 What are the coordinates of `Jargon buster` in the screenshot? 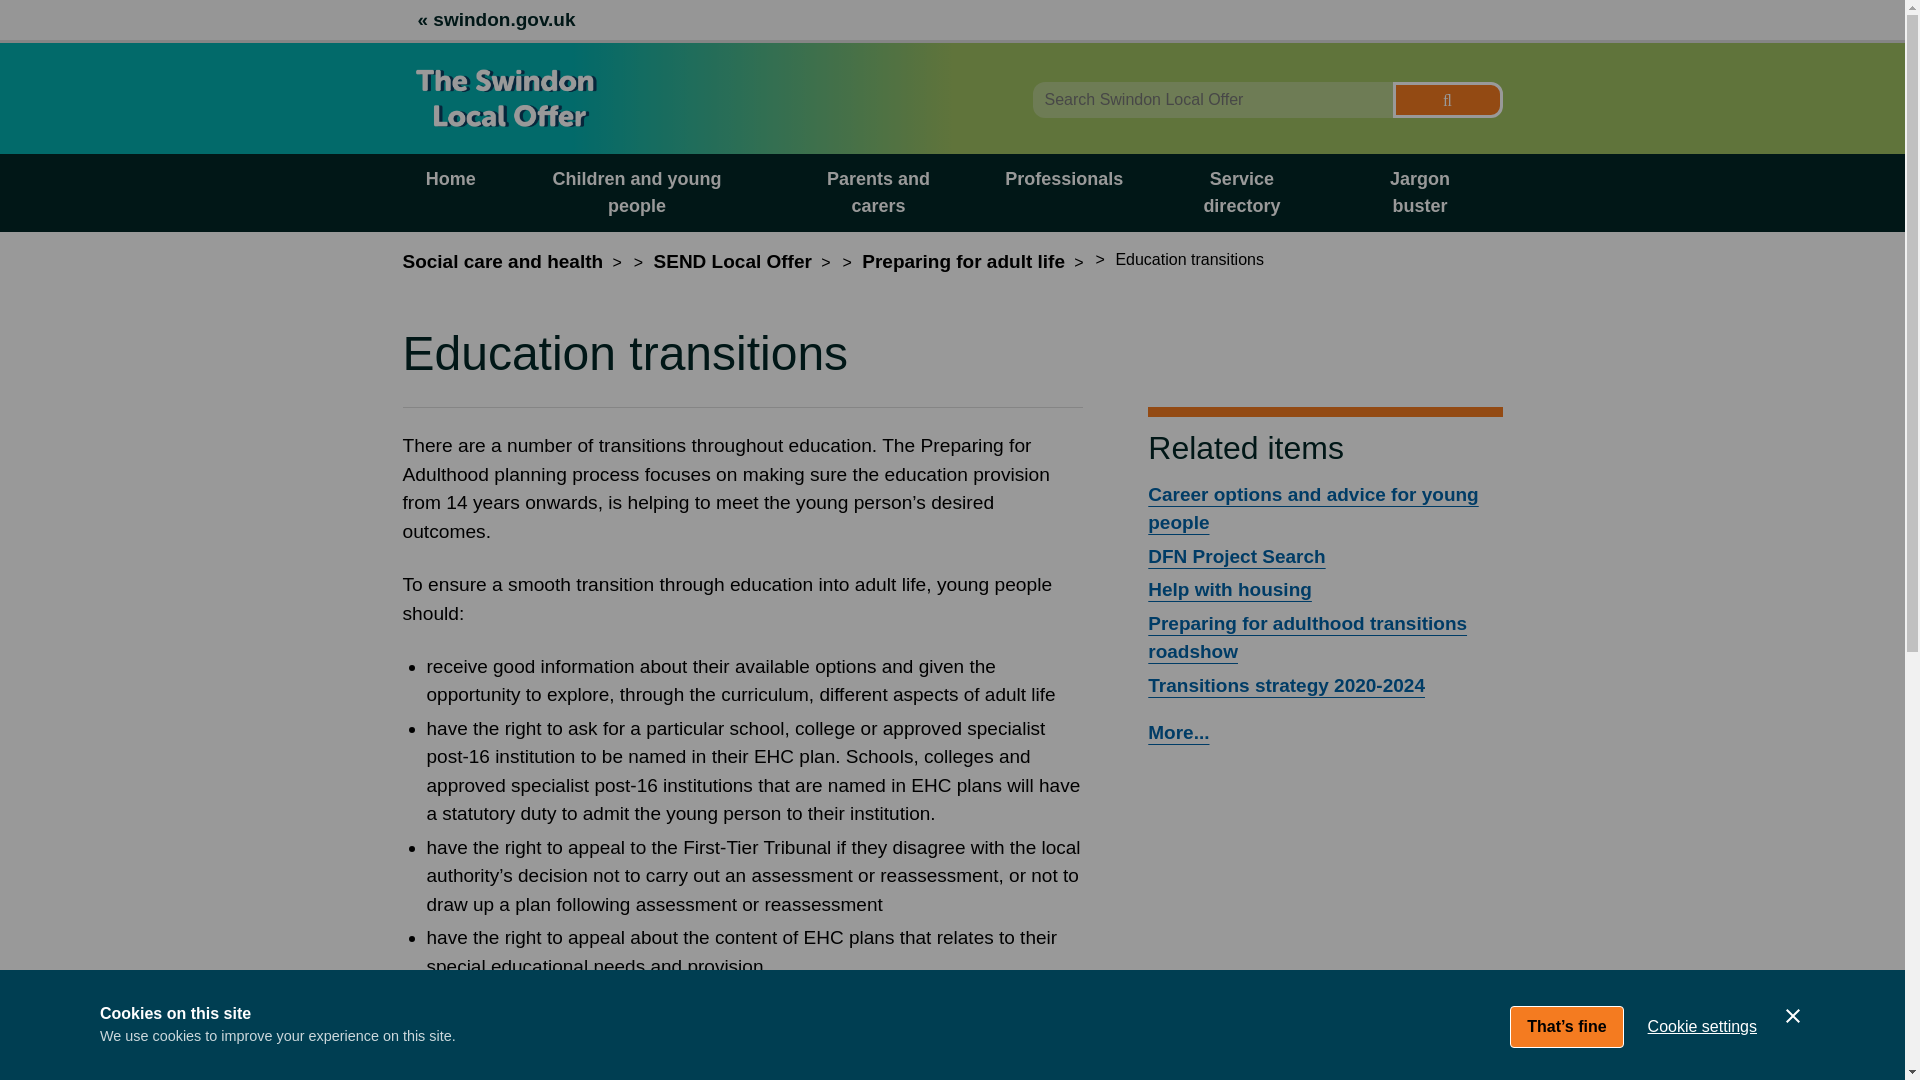 It's located at (1418, 193).